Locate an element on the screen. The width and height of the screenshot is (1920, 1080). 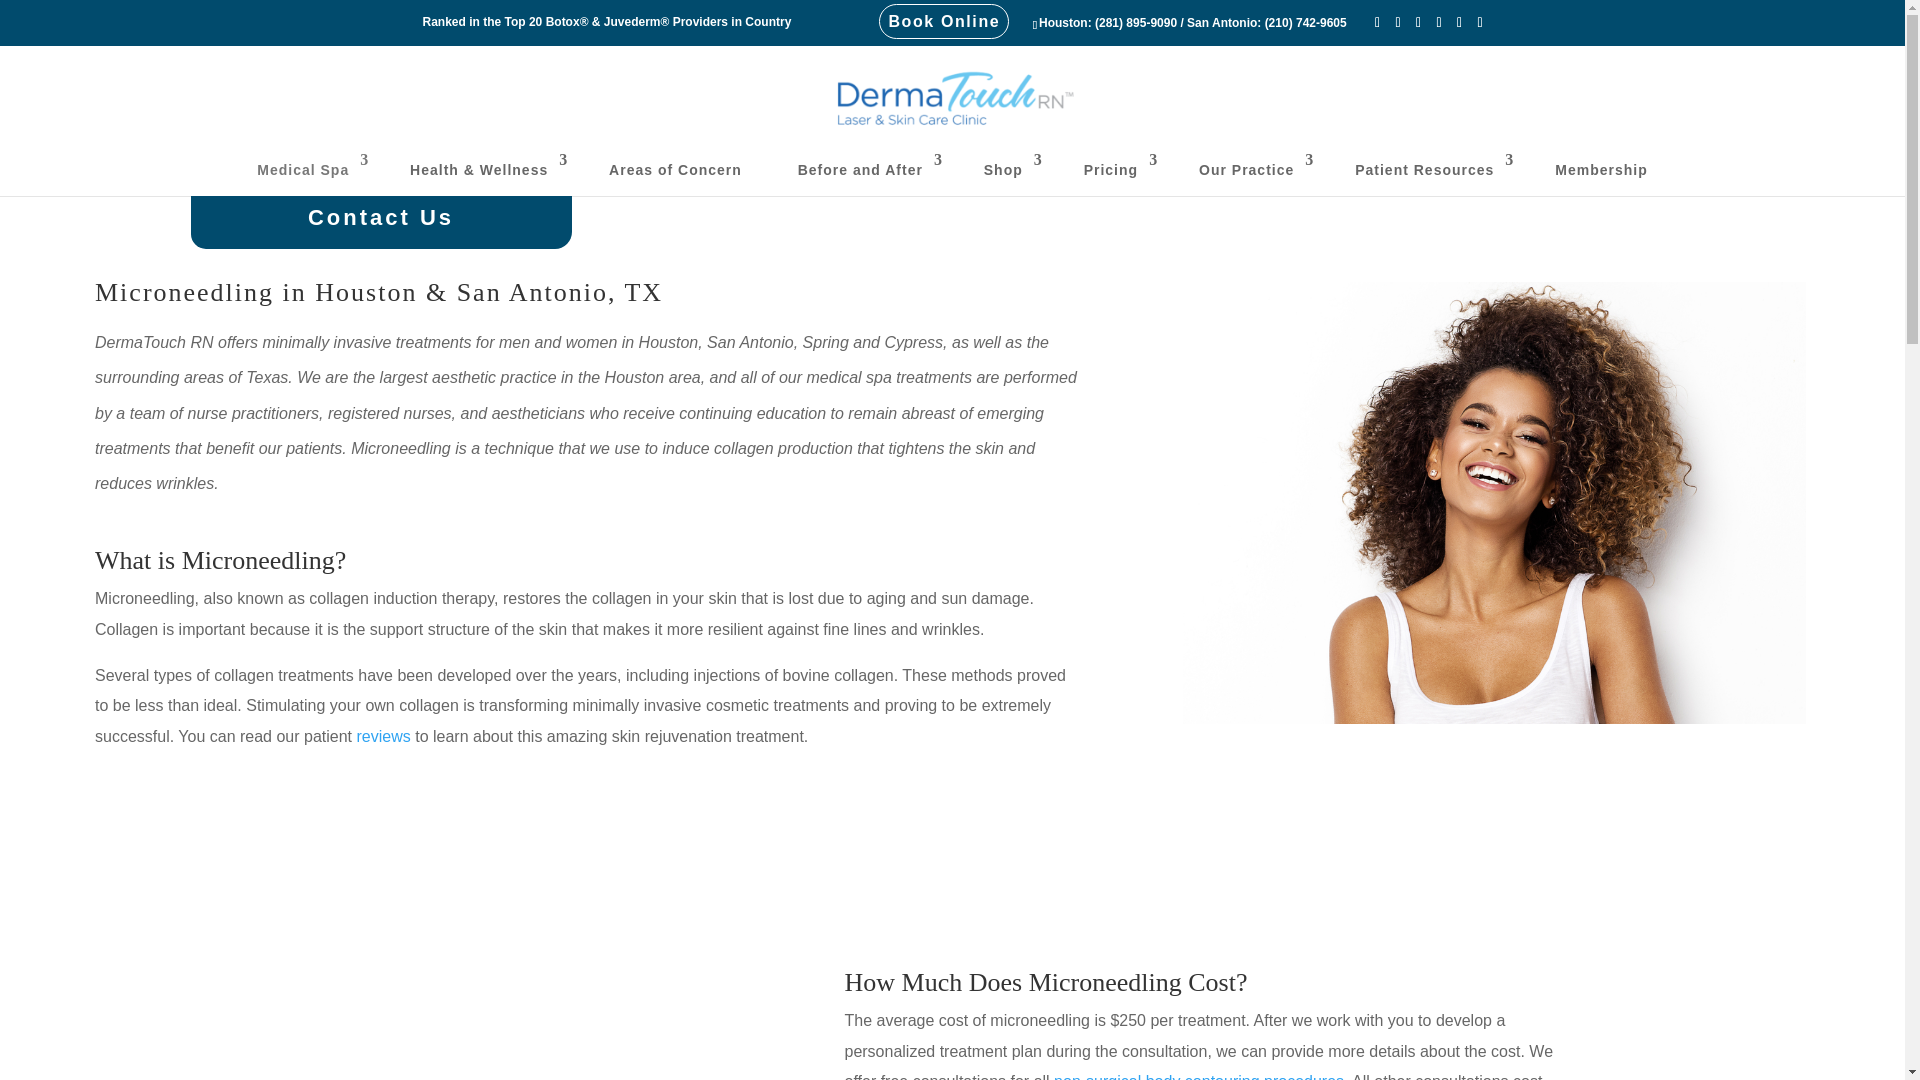
Book Online is located at coordinates (944, 21).